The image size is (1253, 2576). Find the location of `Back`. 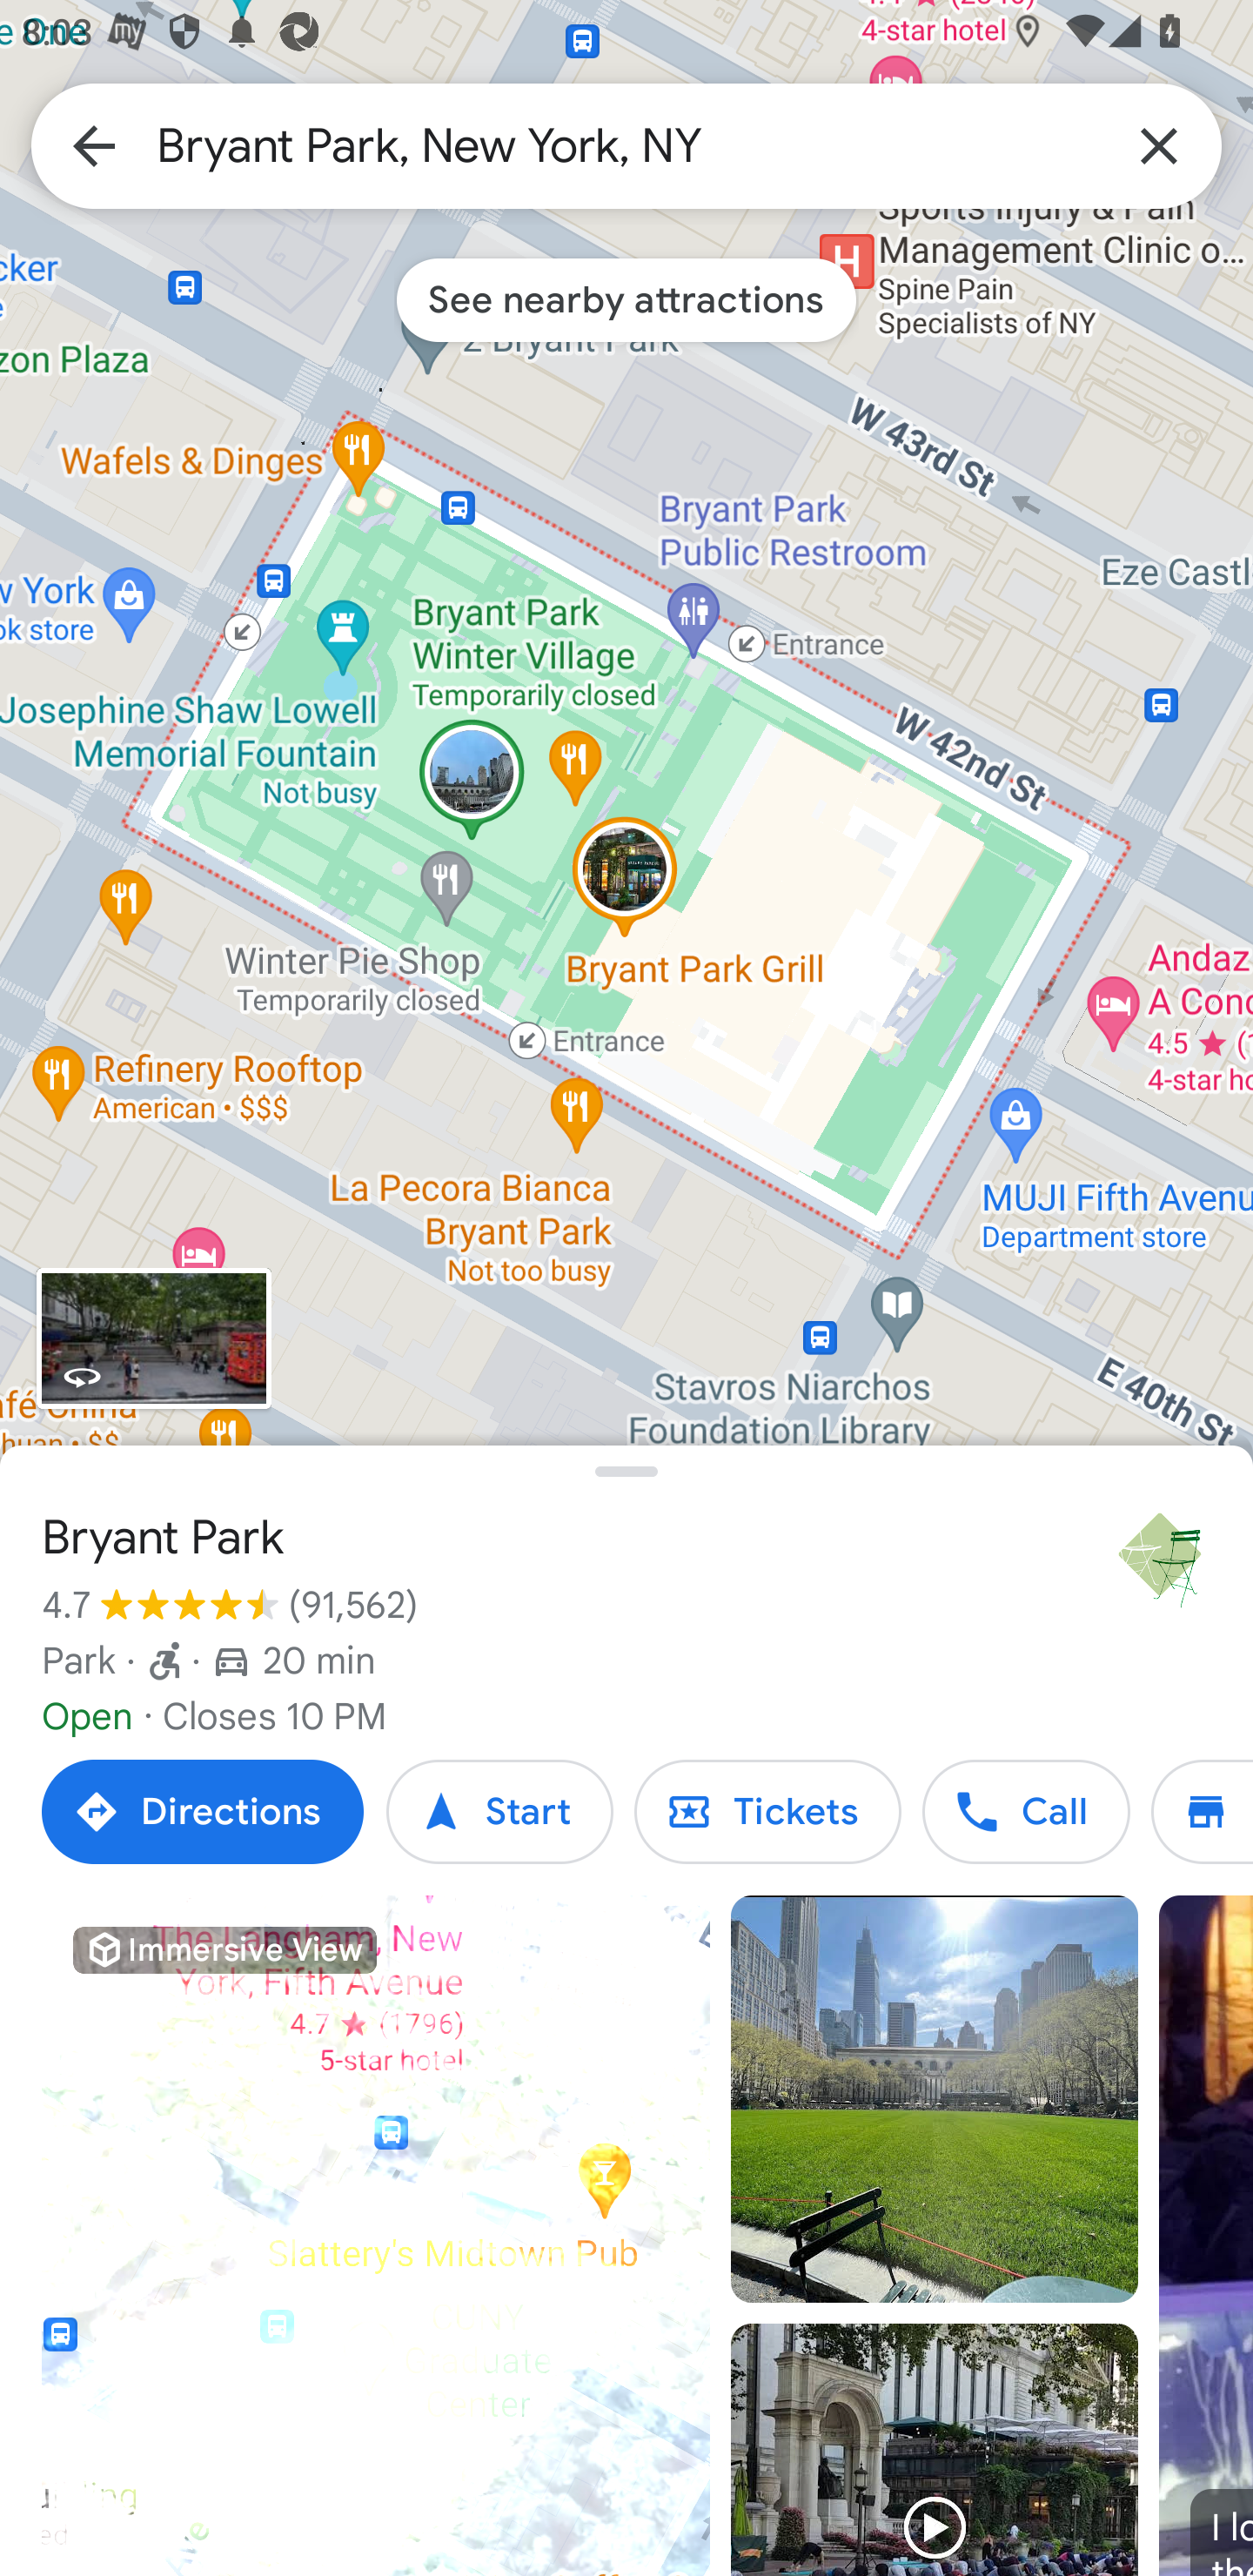

Back is located at coordinates (94, 144).